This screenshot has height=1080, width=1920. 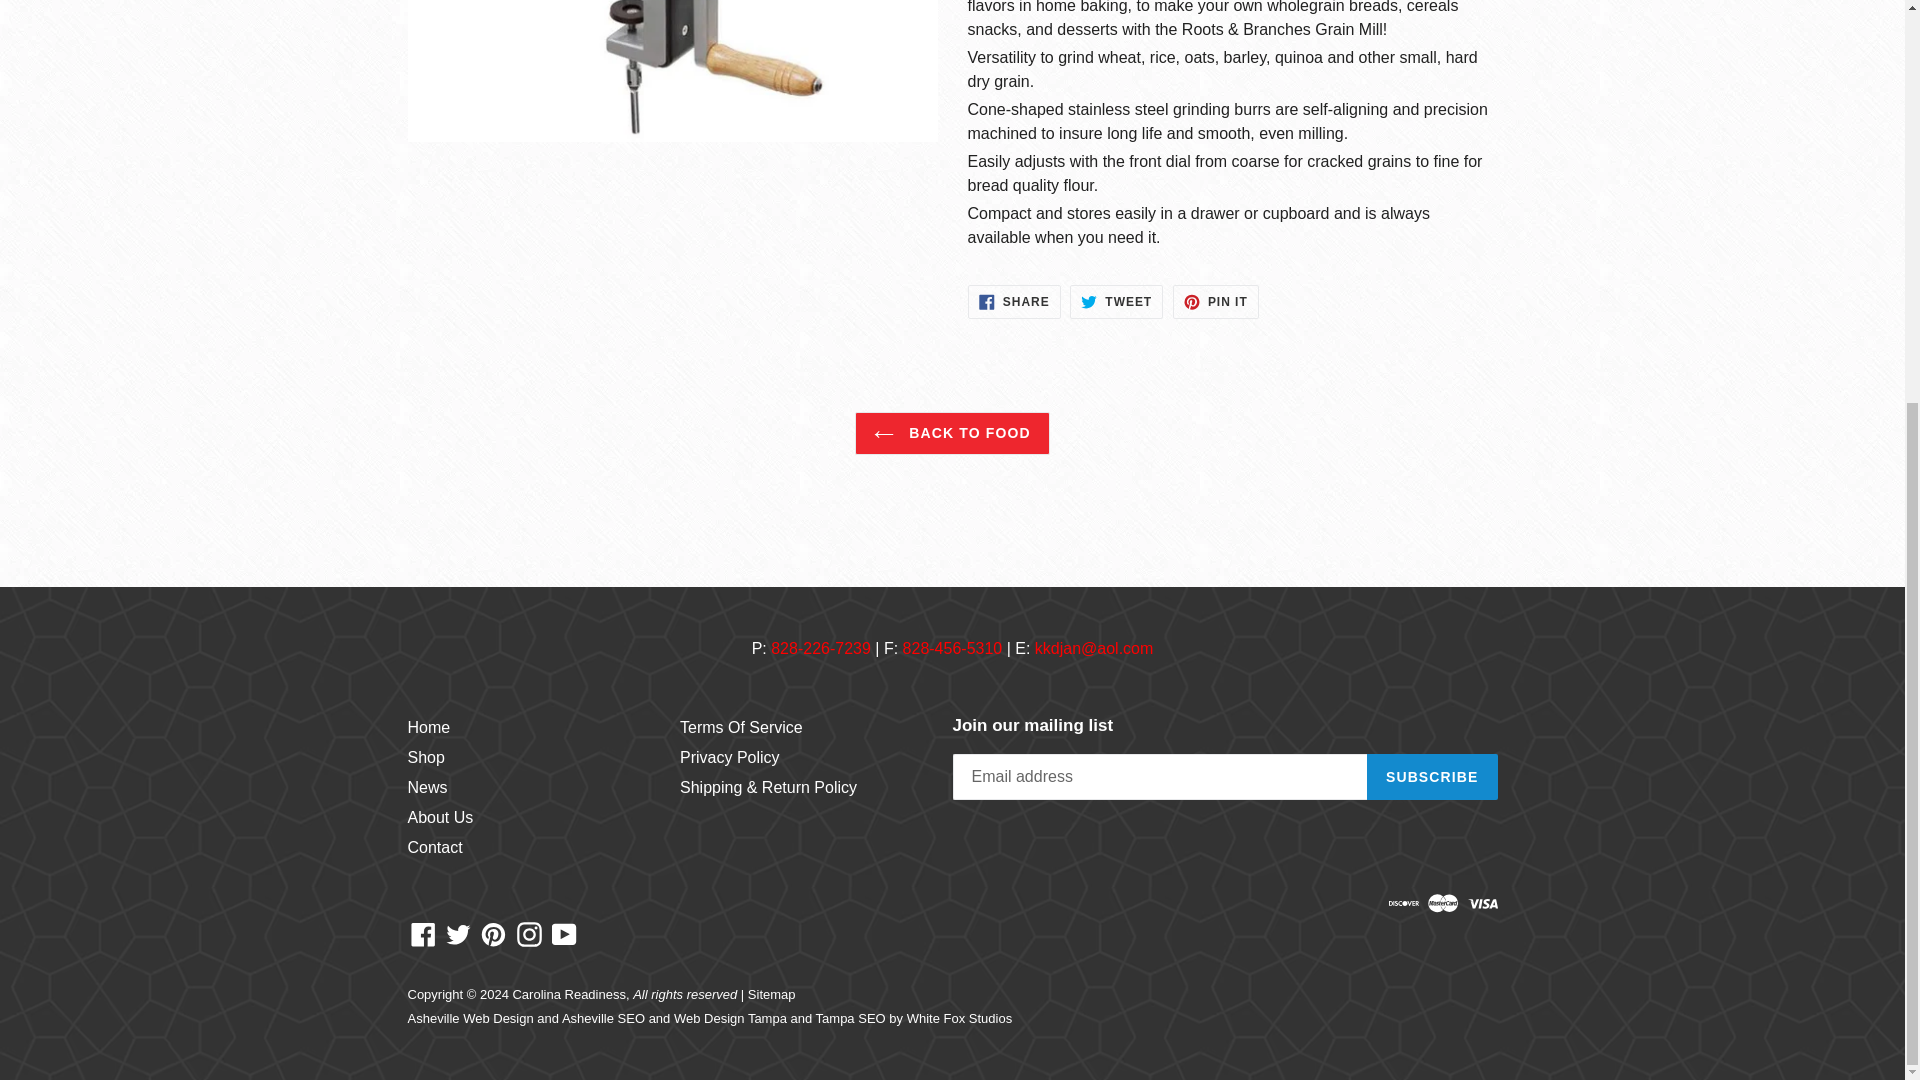 I want to click on Carolina Readiness on YouTube, so click(x=564, y=934).